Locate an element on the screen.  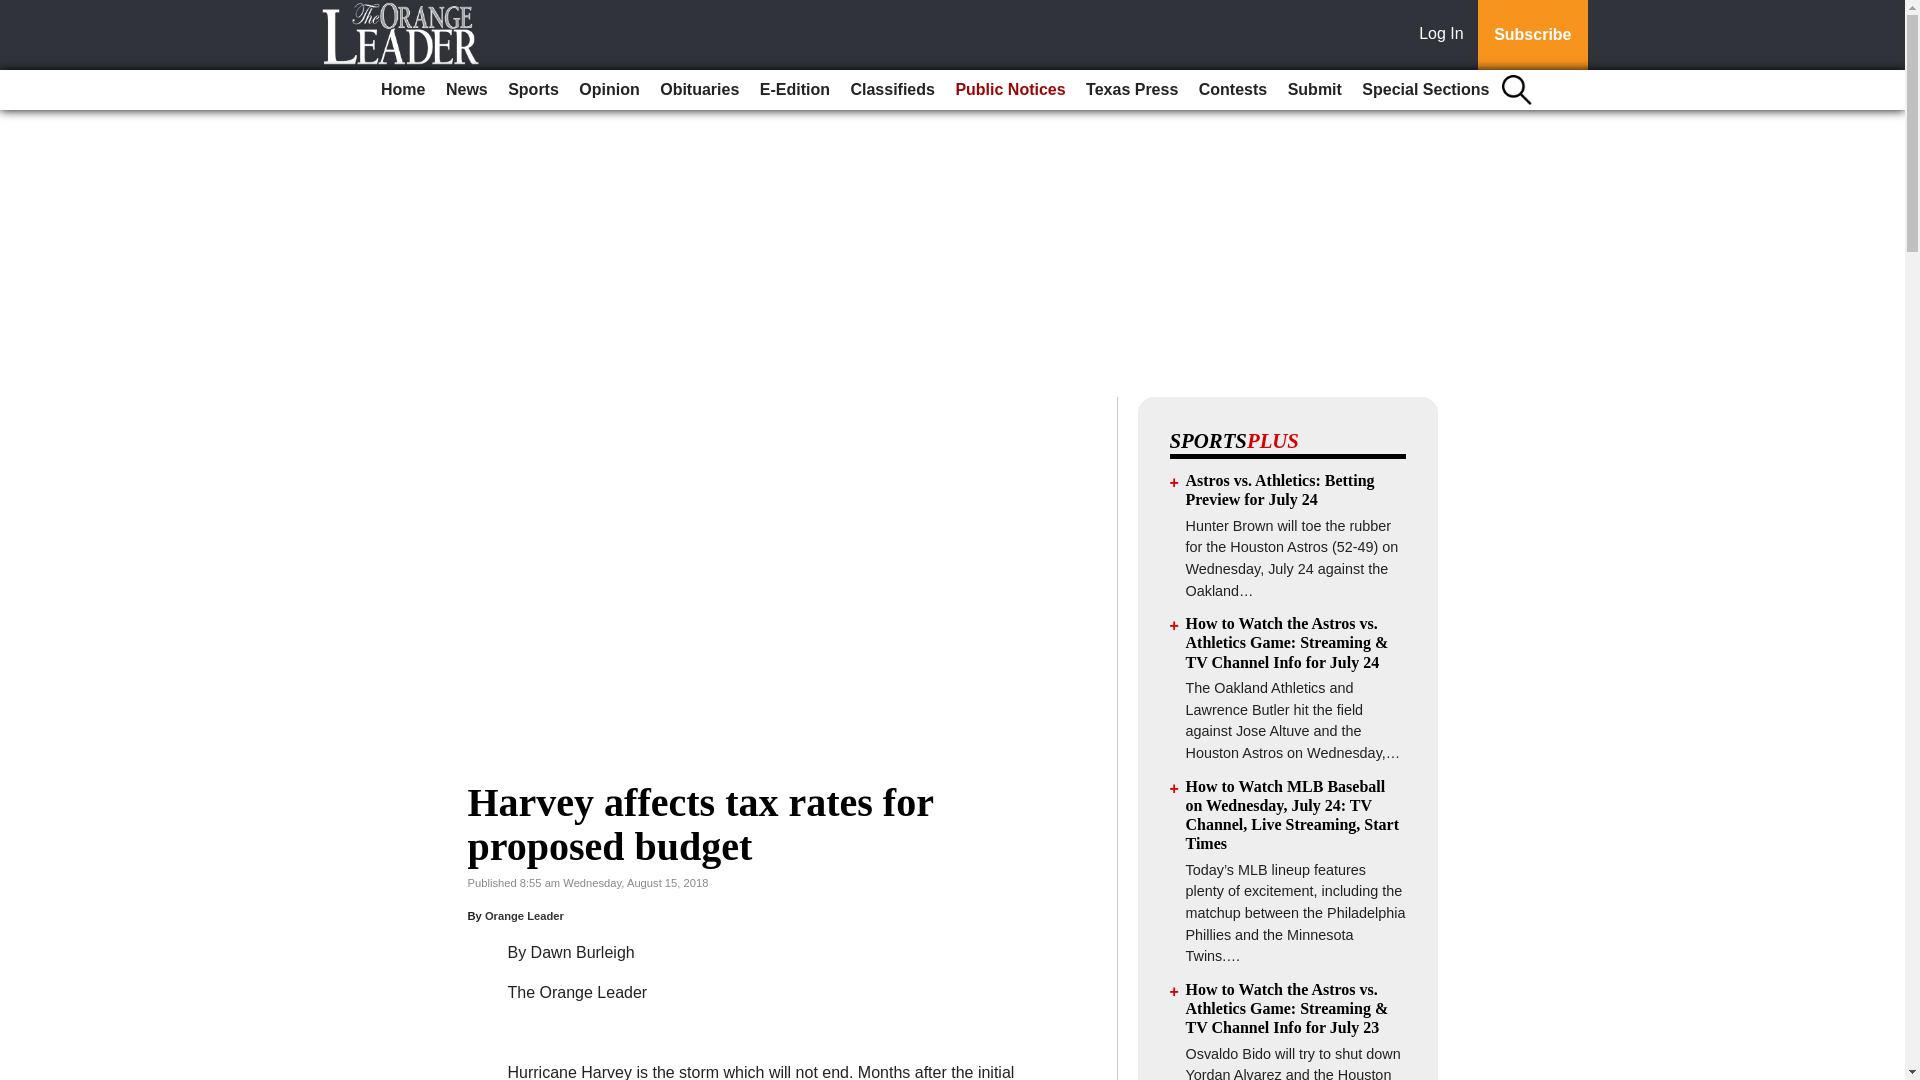
Orange Leader is located at coordinates (524, 916).